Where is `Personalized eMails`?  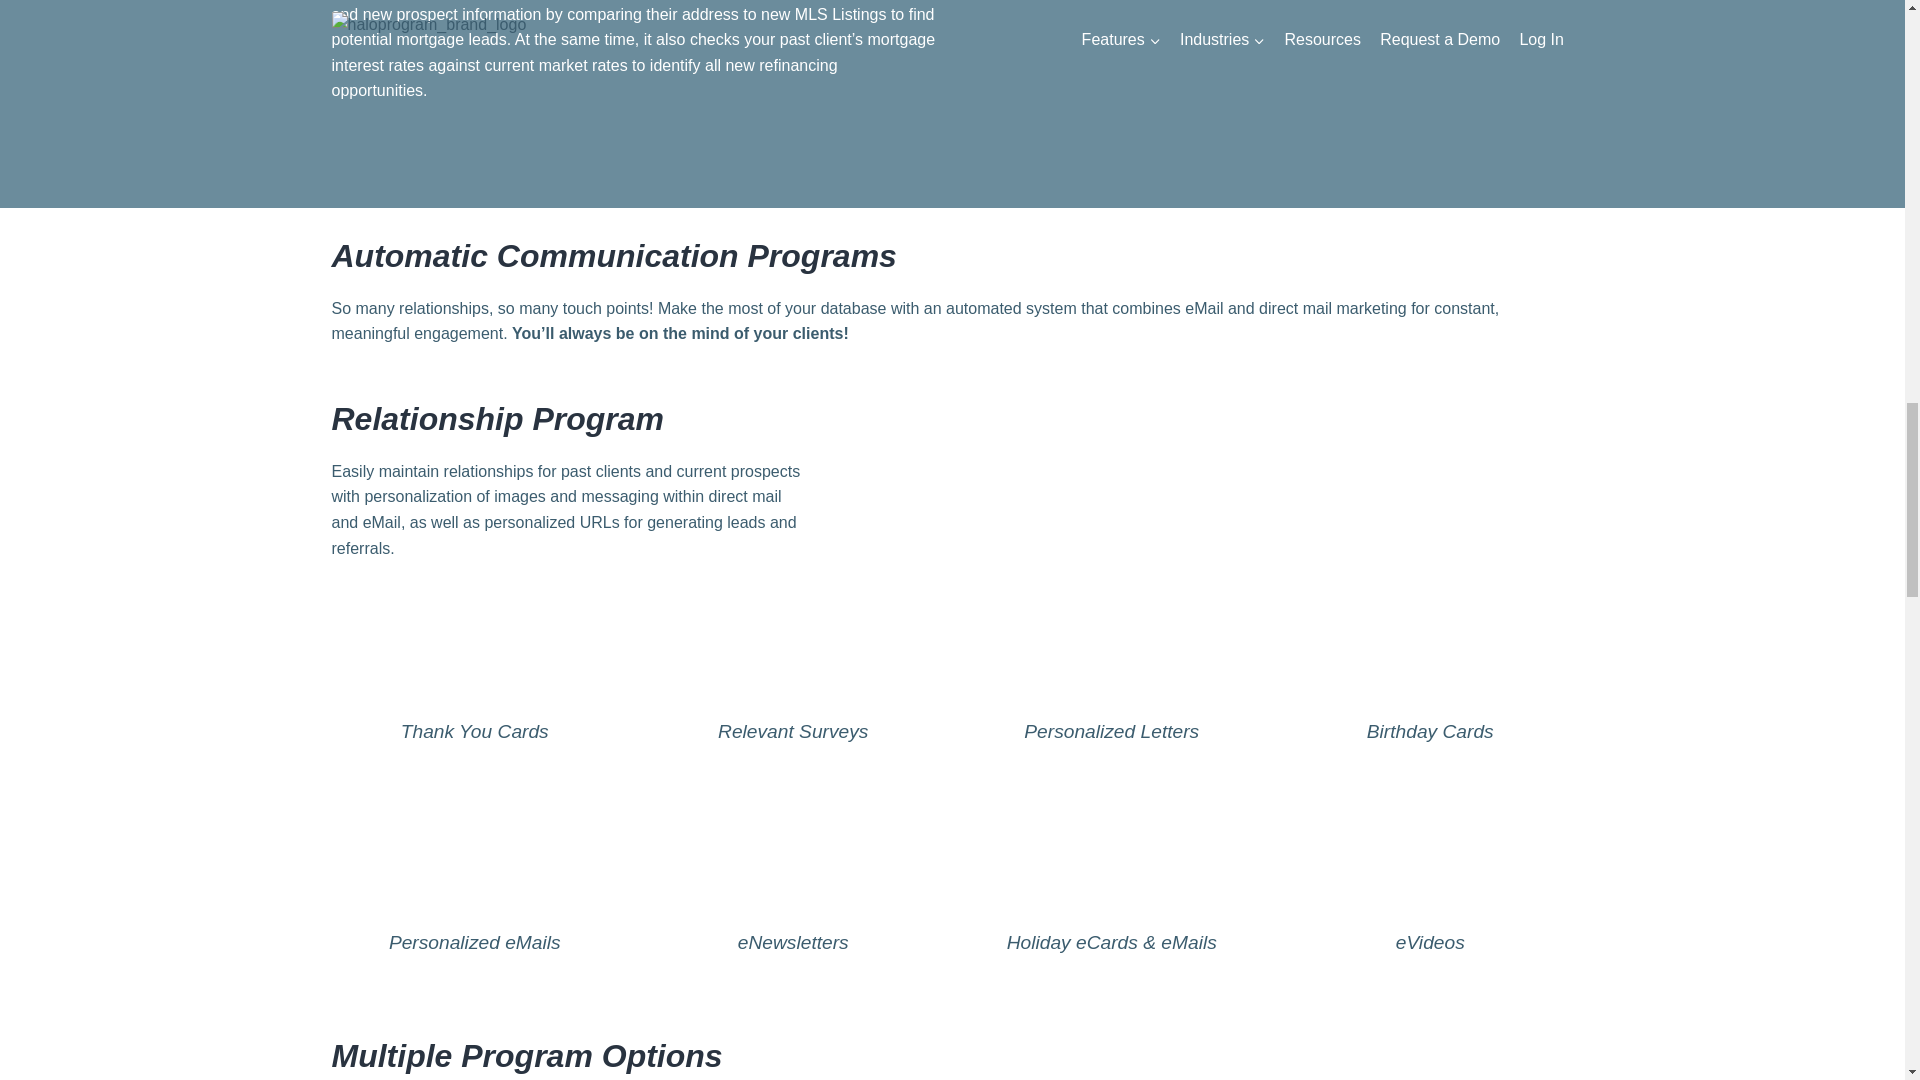 Personalized eMails is located at coordinates (475, 902).